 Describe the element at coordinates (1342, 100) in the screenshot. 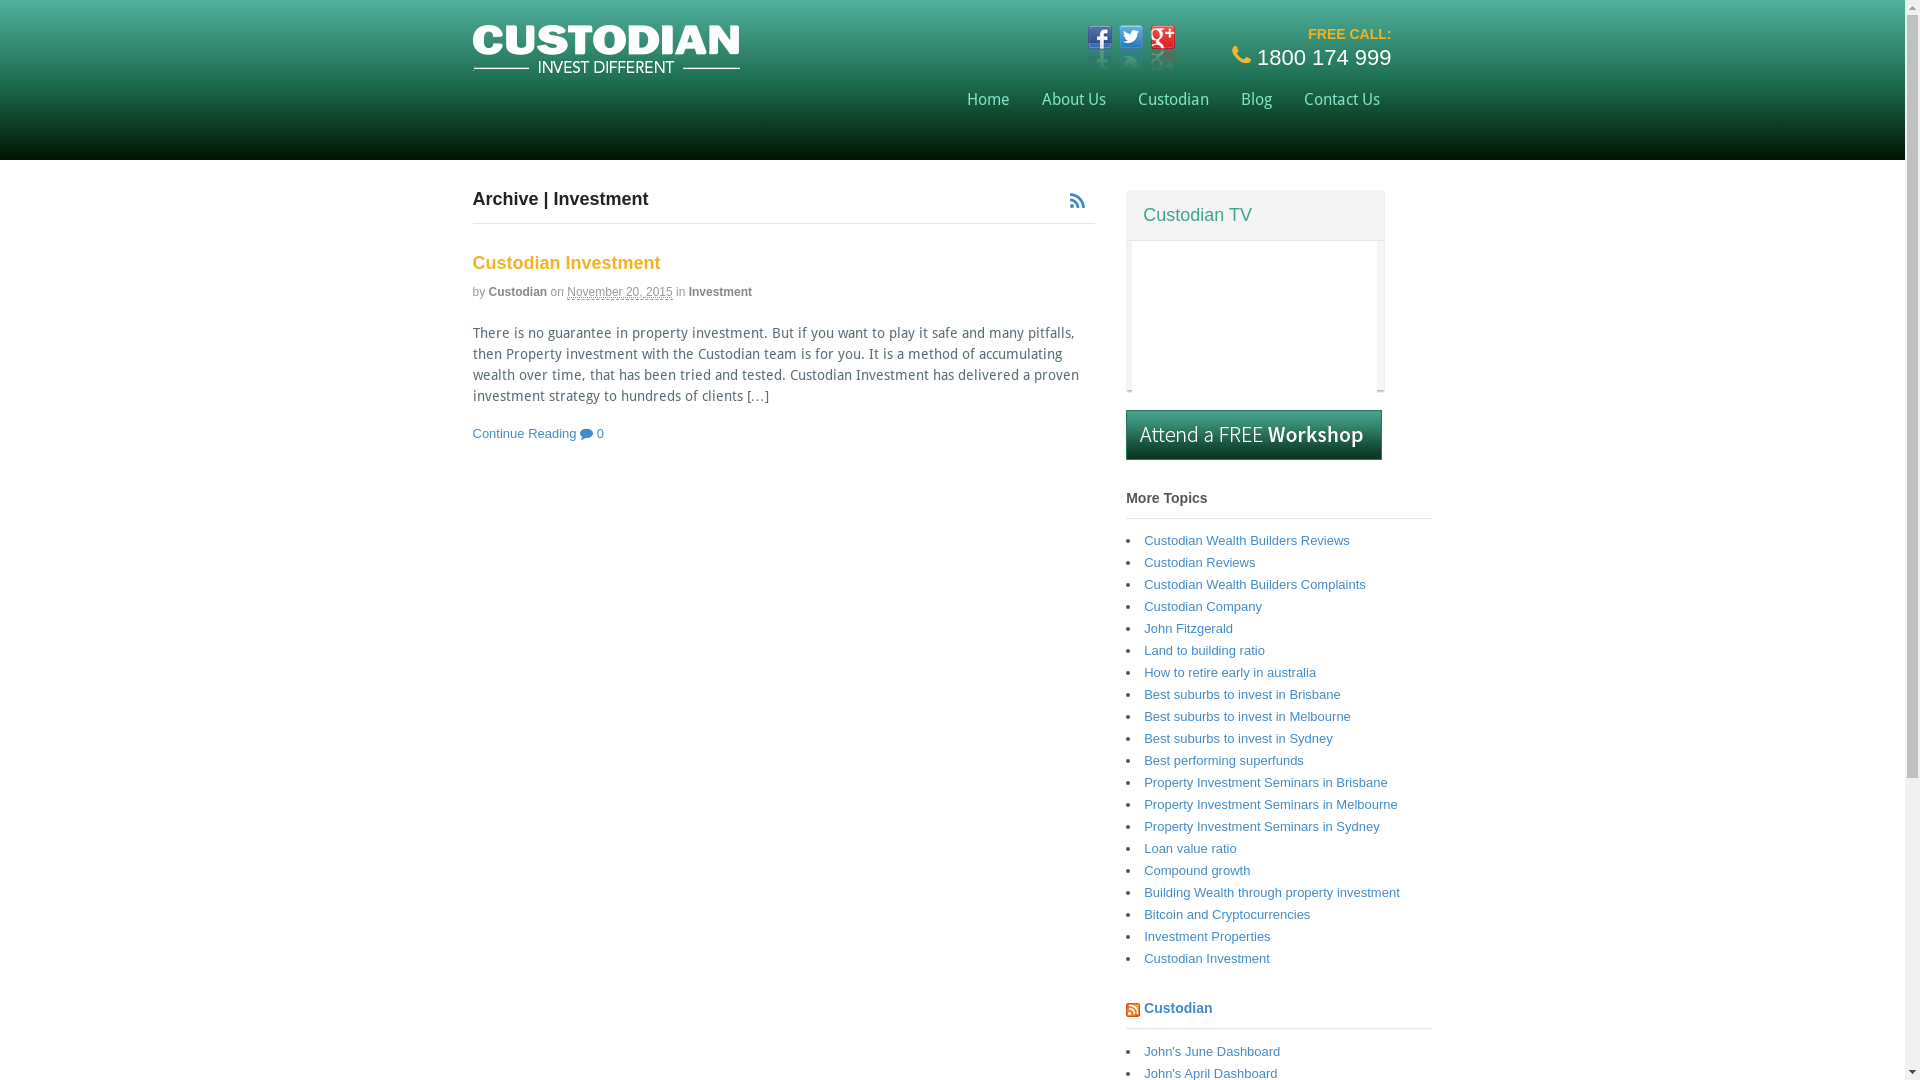

I see `Contact Us` at that location.